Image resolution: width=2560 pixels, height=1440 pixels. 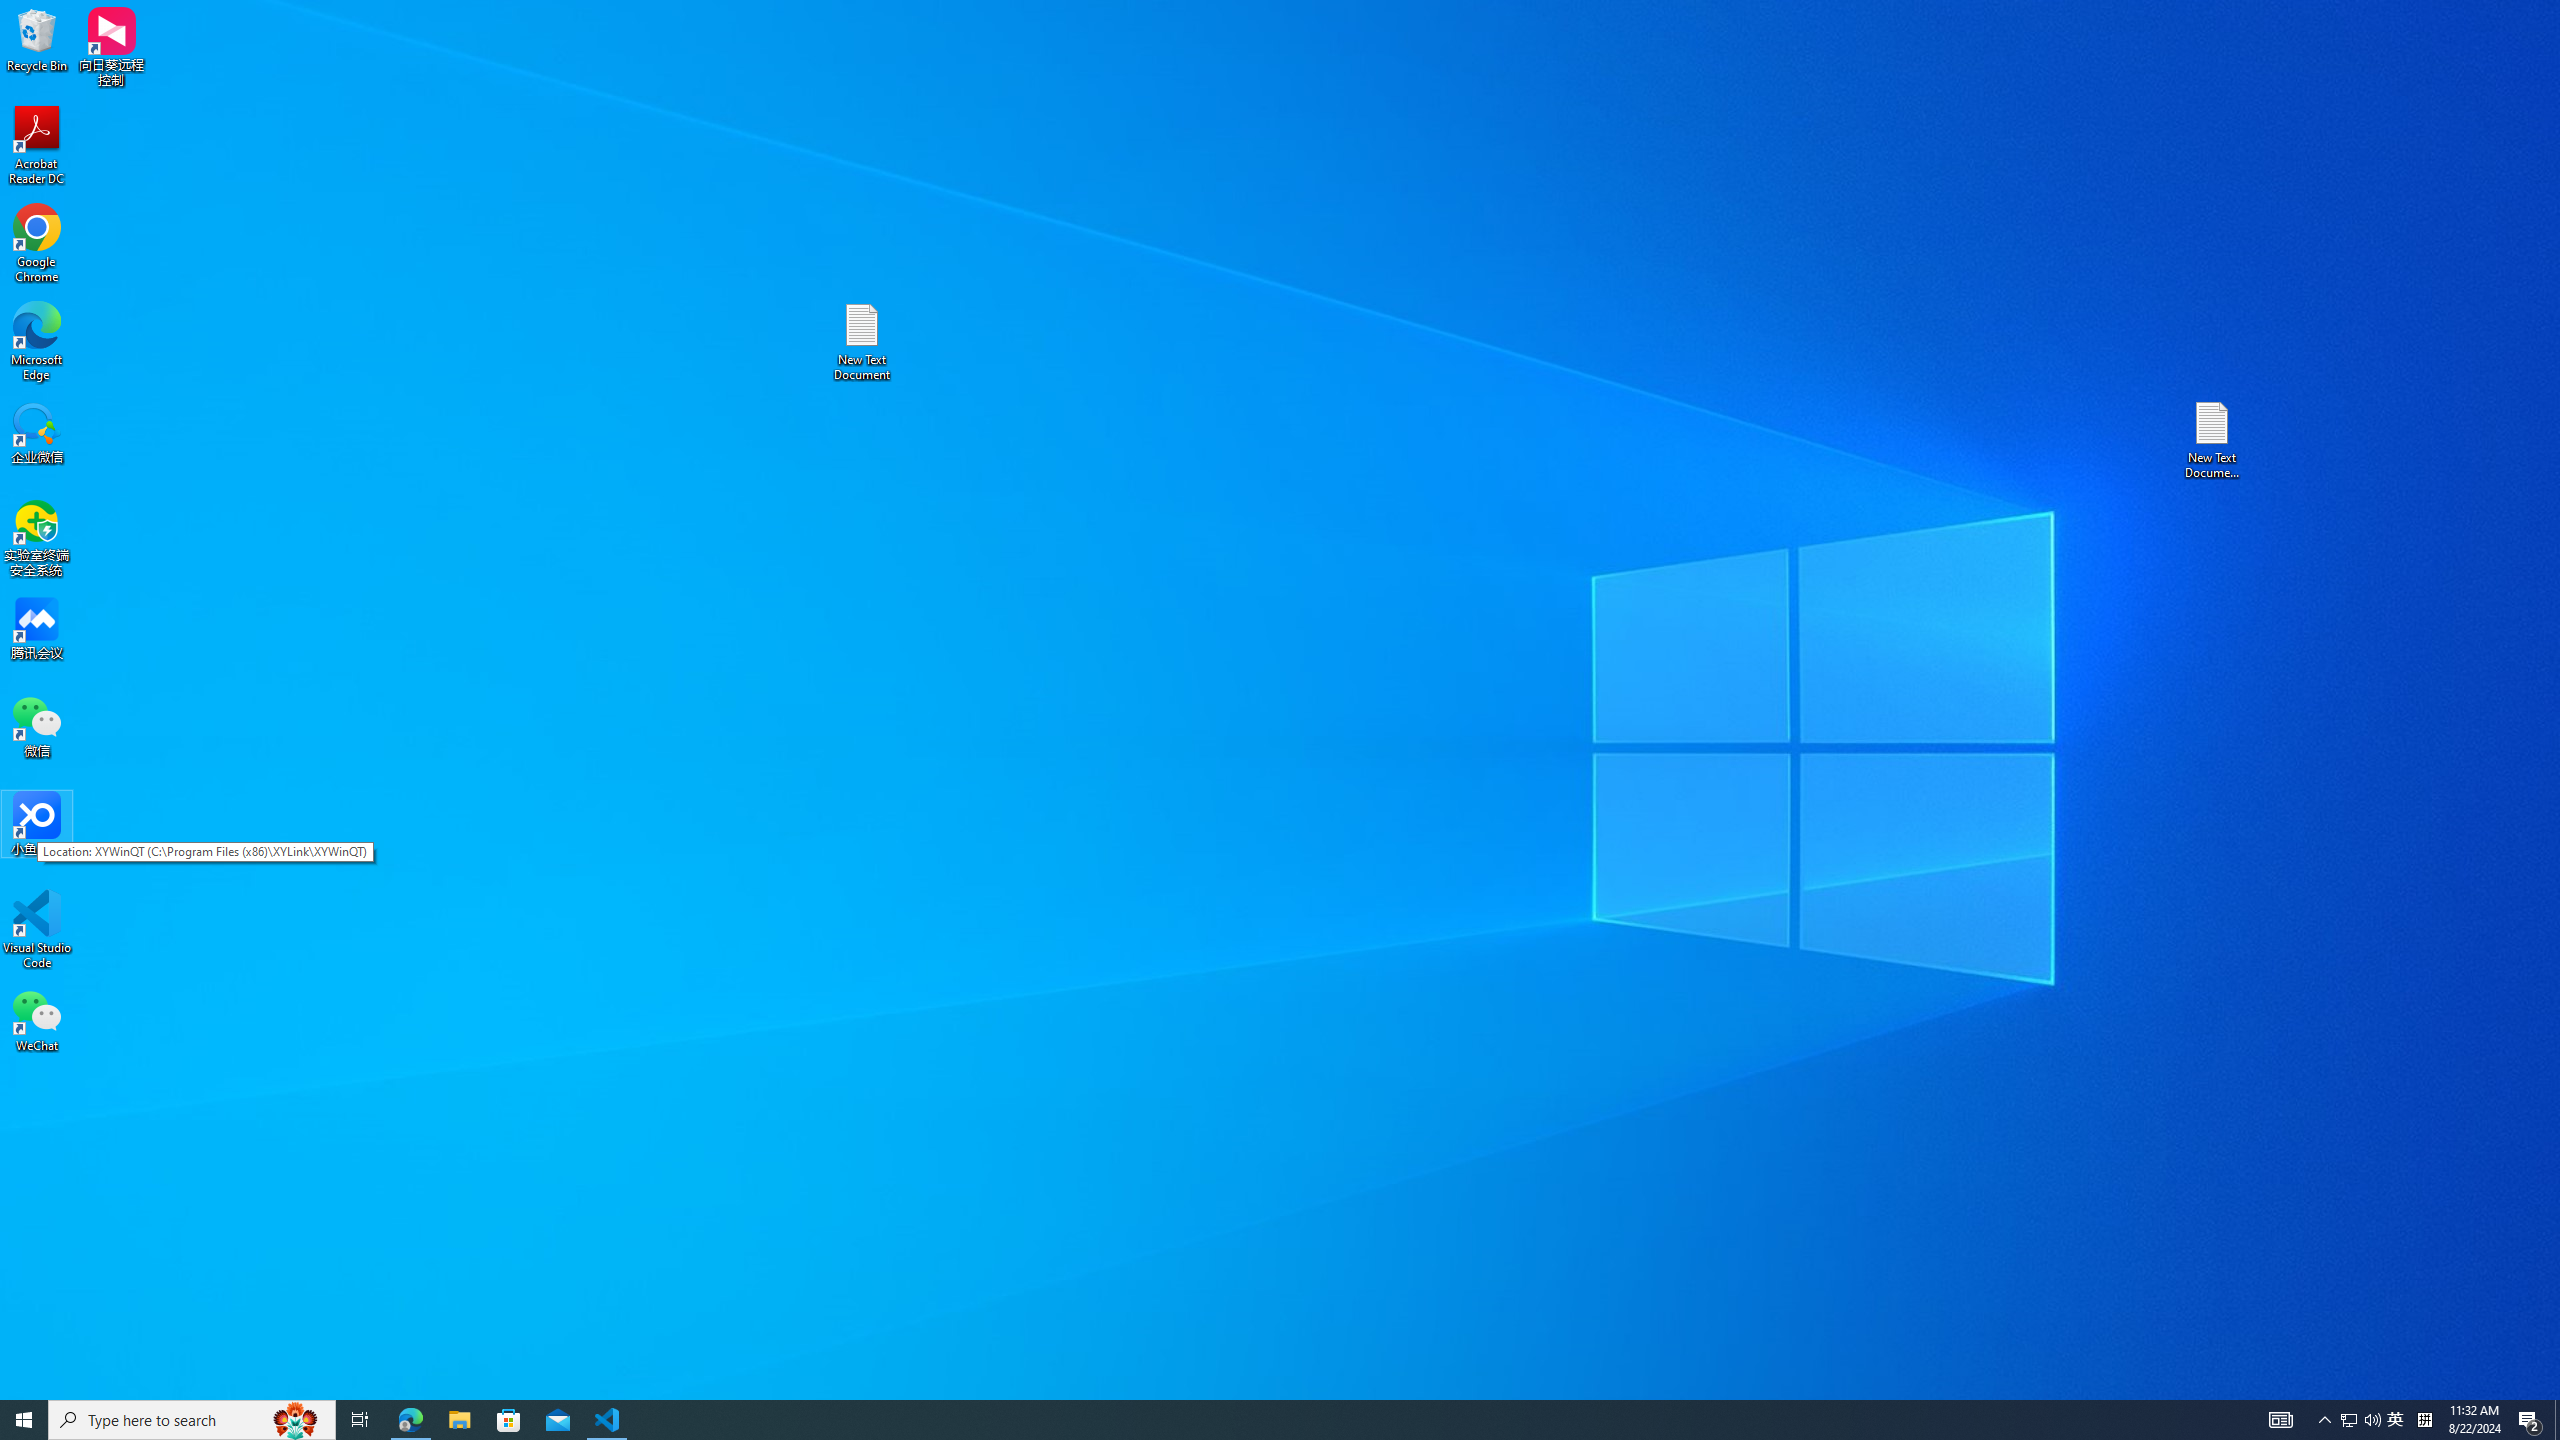 I want to click on AutomationID: 4105, so click(x=2280, y=1420).